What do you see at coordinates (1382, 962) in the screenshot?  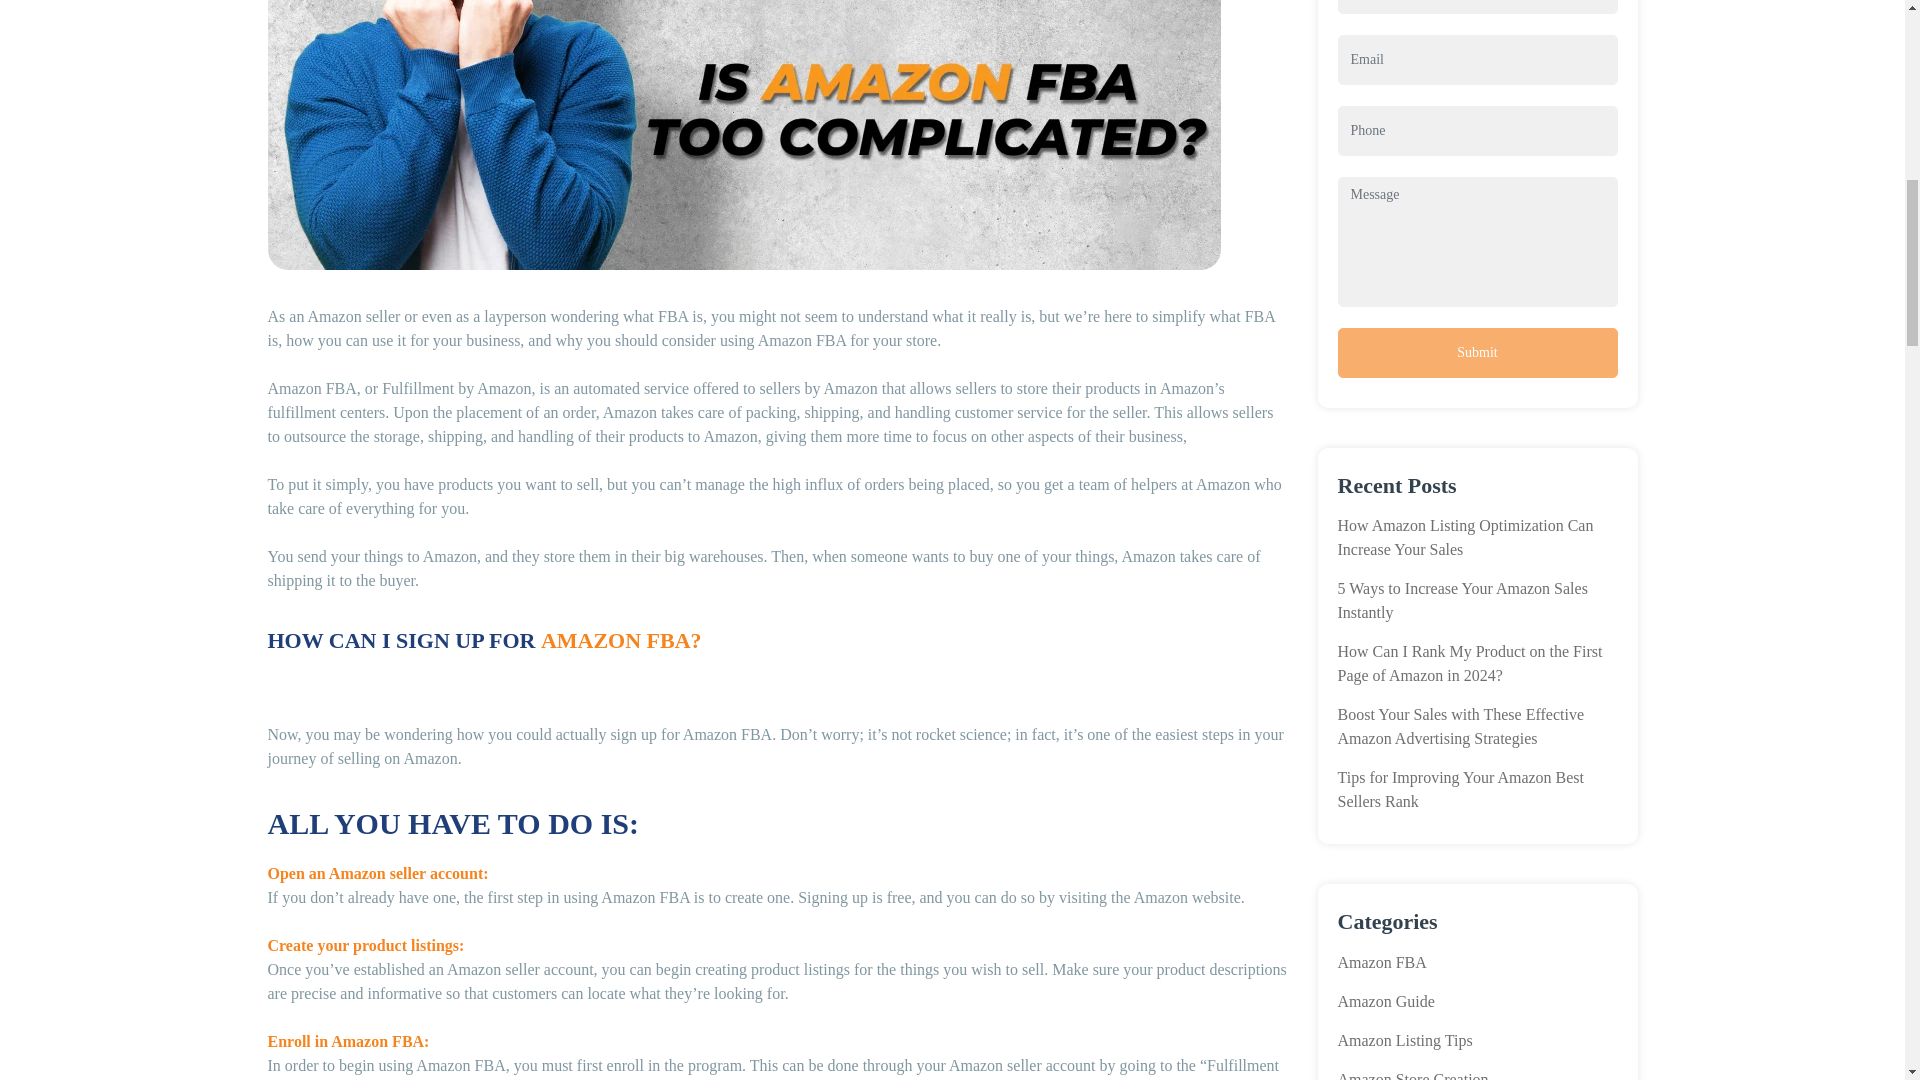 I see `Amazon FBA` at bounding box center [1382, 962].